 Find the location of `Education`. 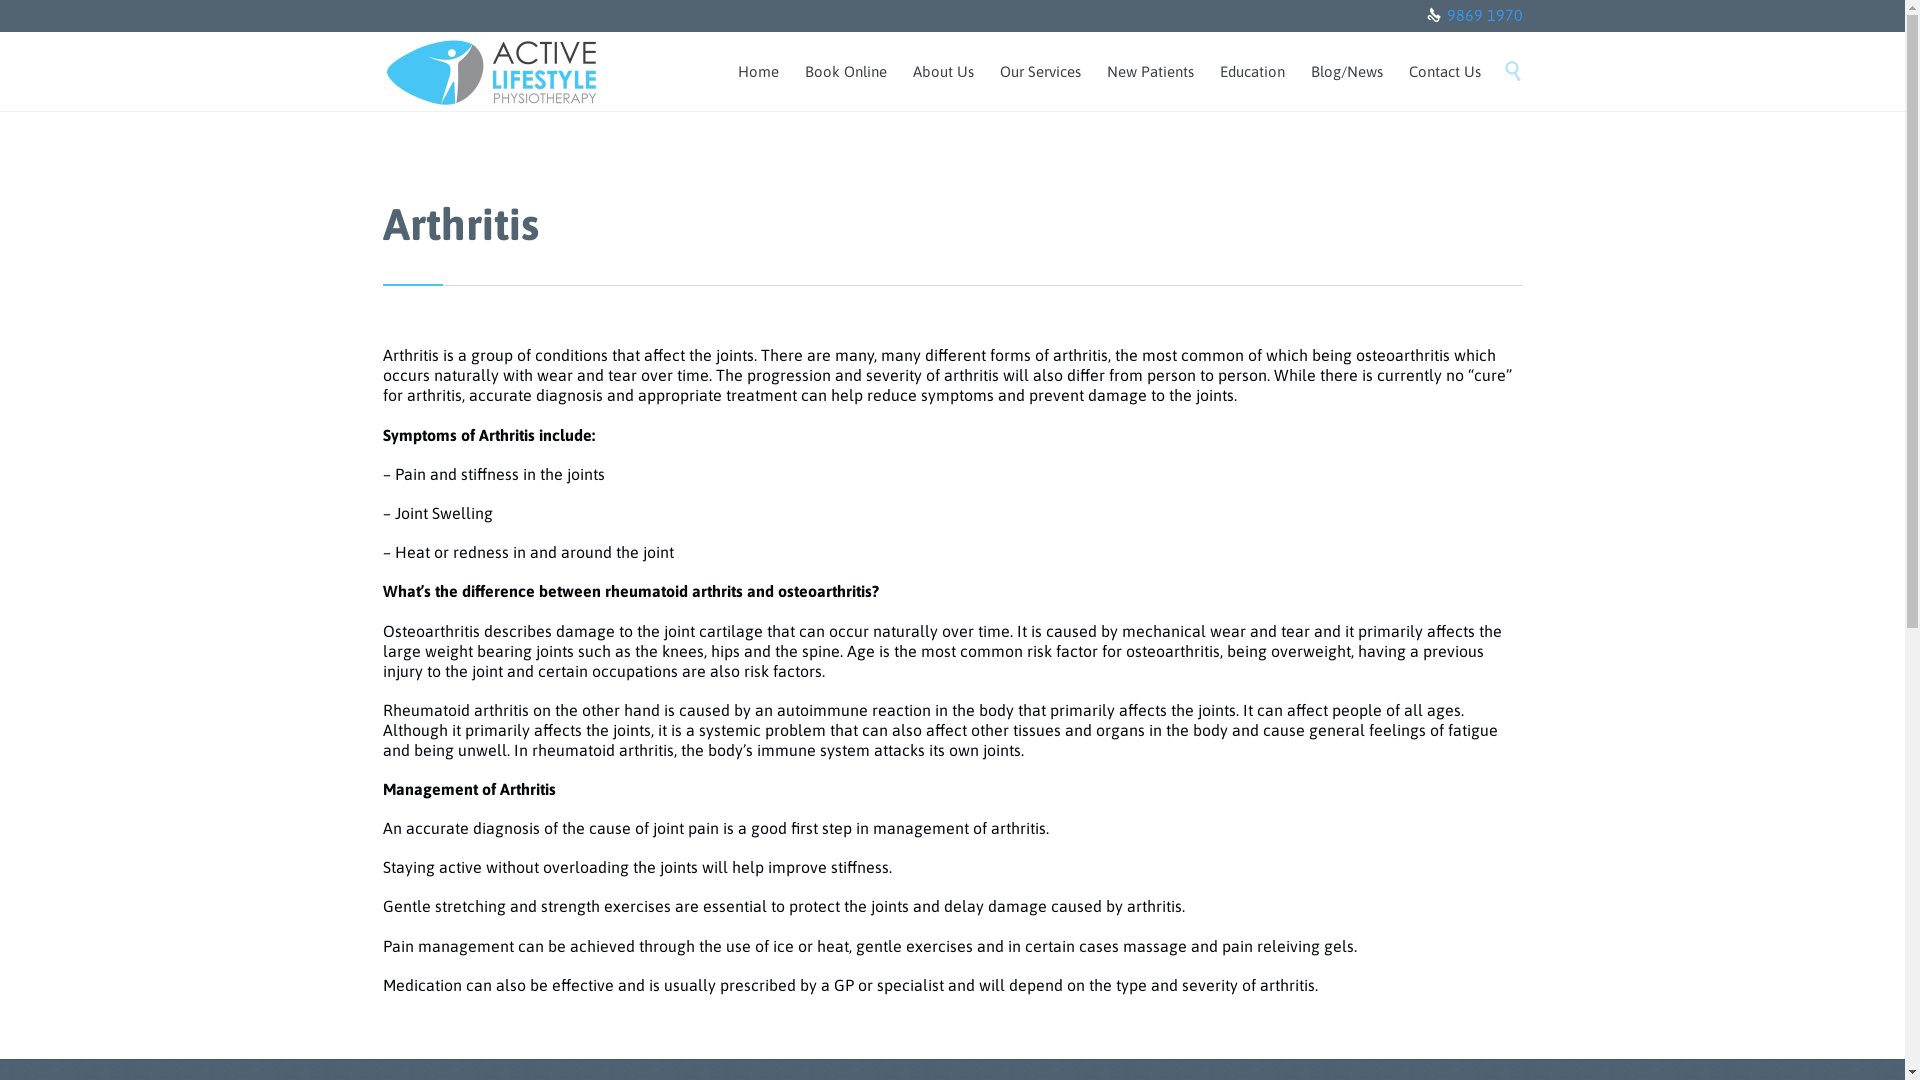

Education is located at coordinates (1252, 74).